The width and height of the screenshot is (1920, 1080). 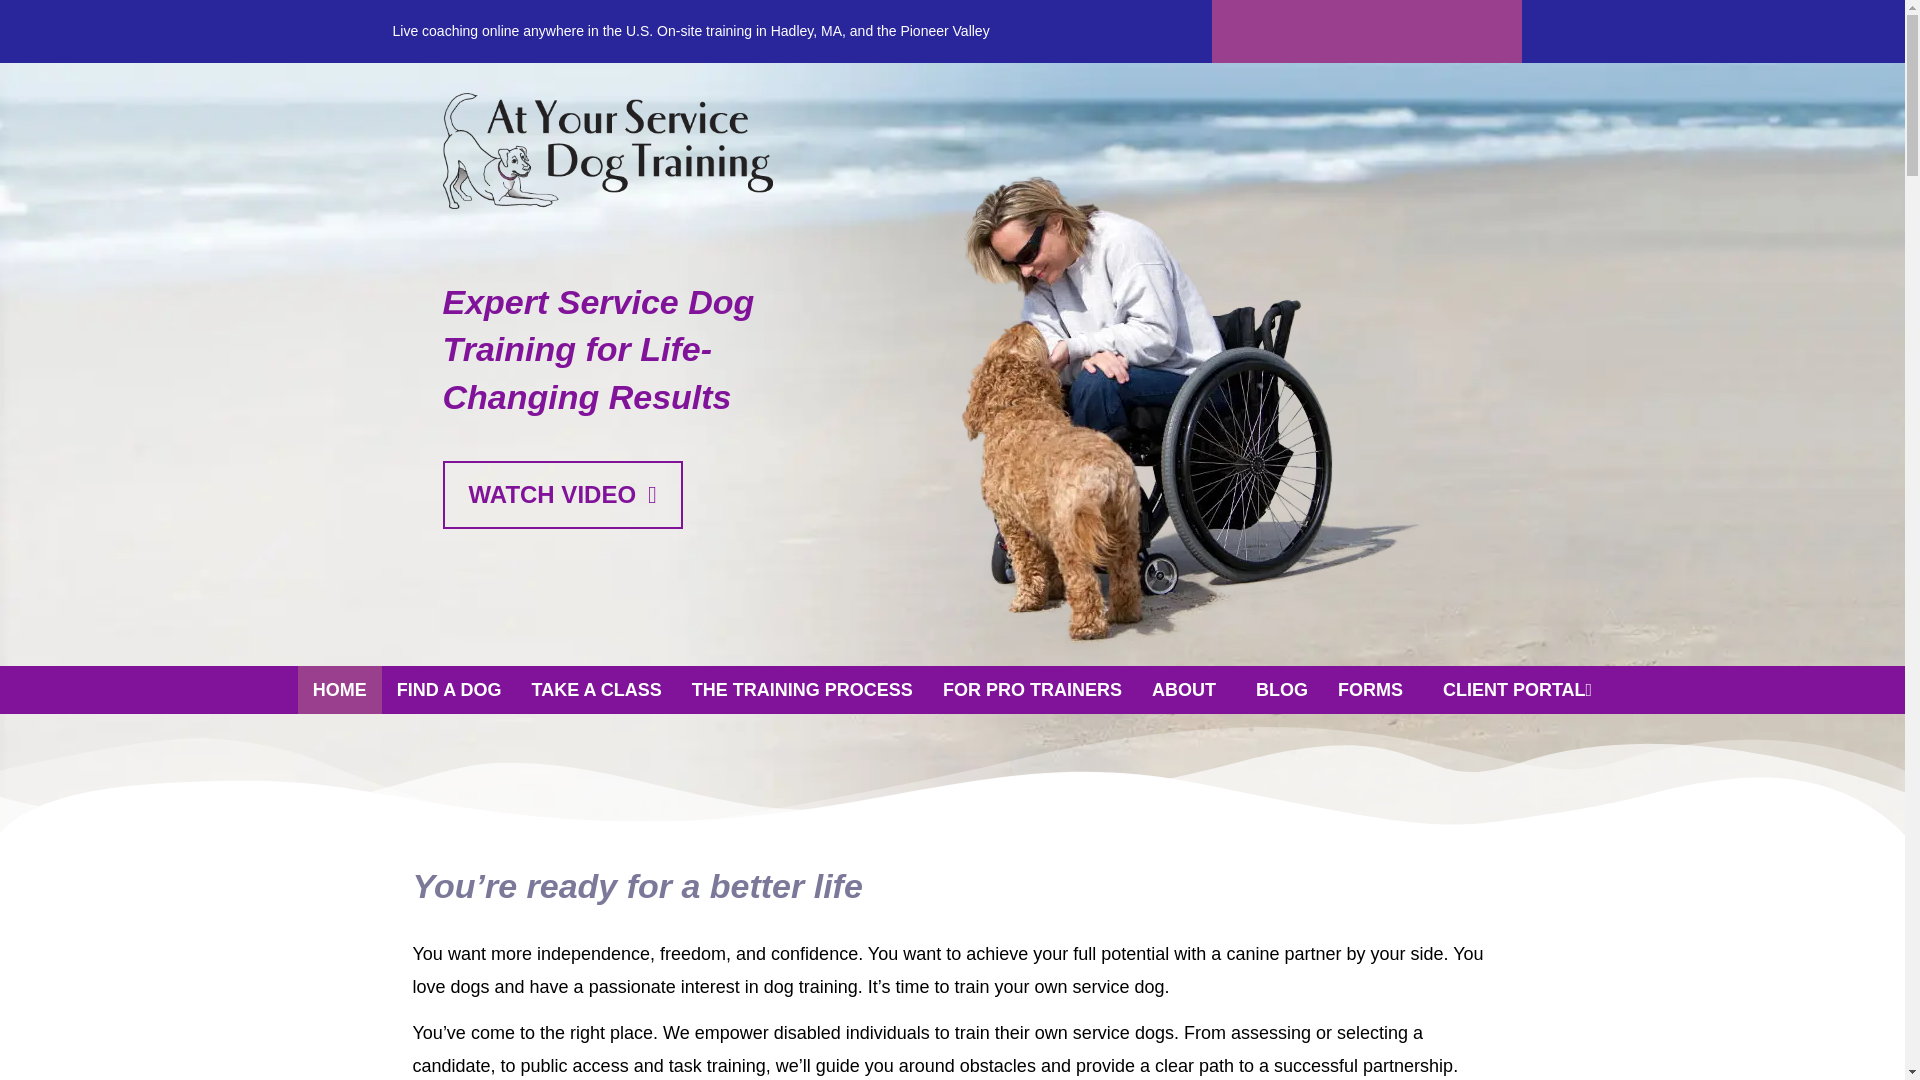 What do you see at coordinates (340, 690) in the screenshot?
I see `HOME` at bounding box center [340, 690].